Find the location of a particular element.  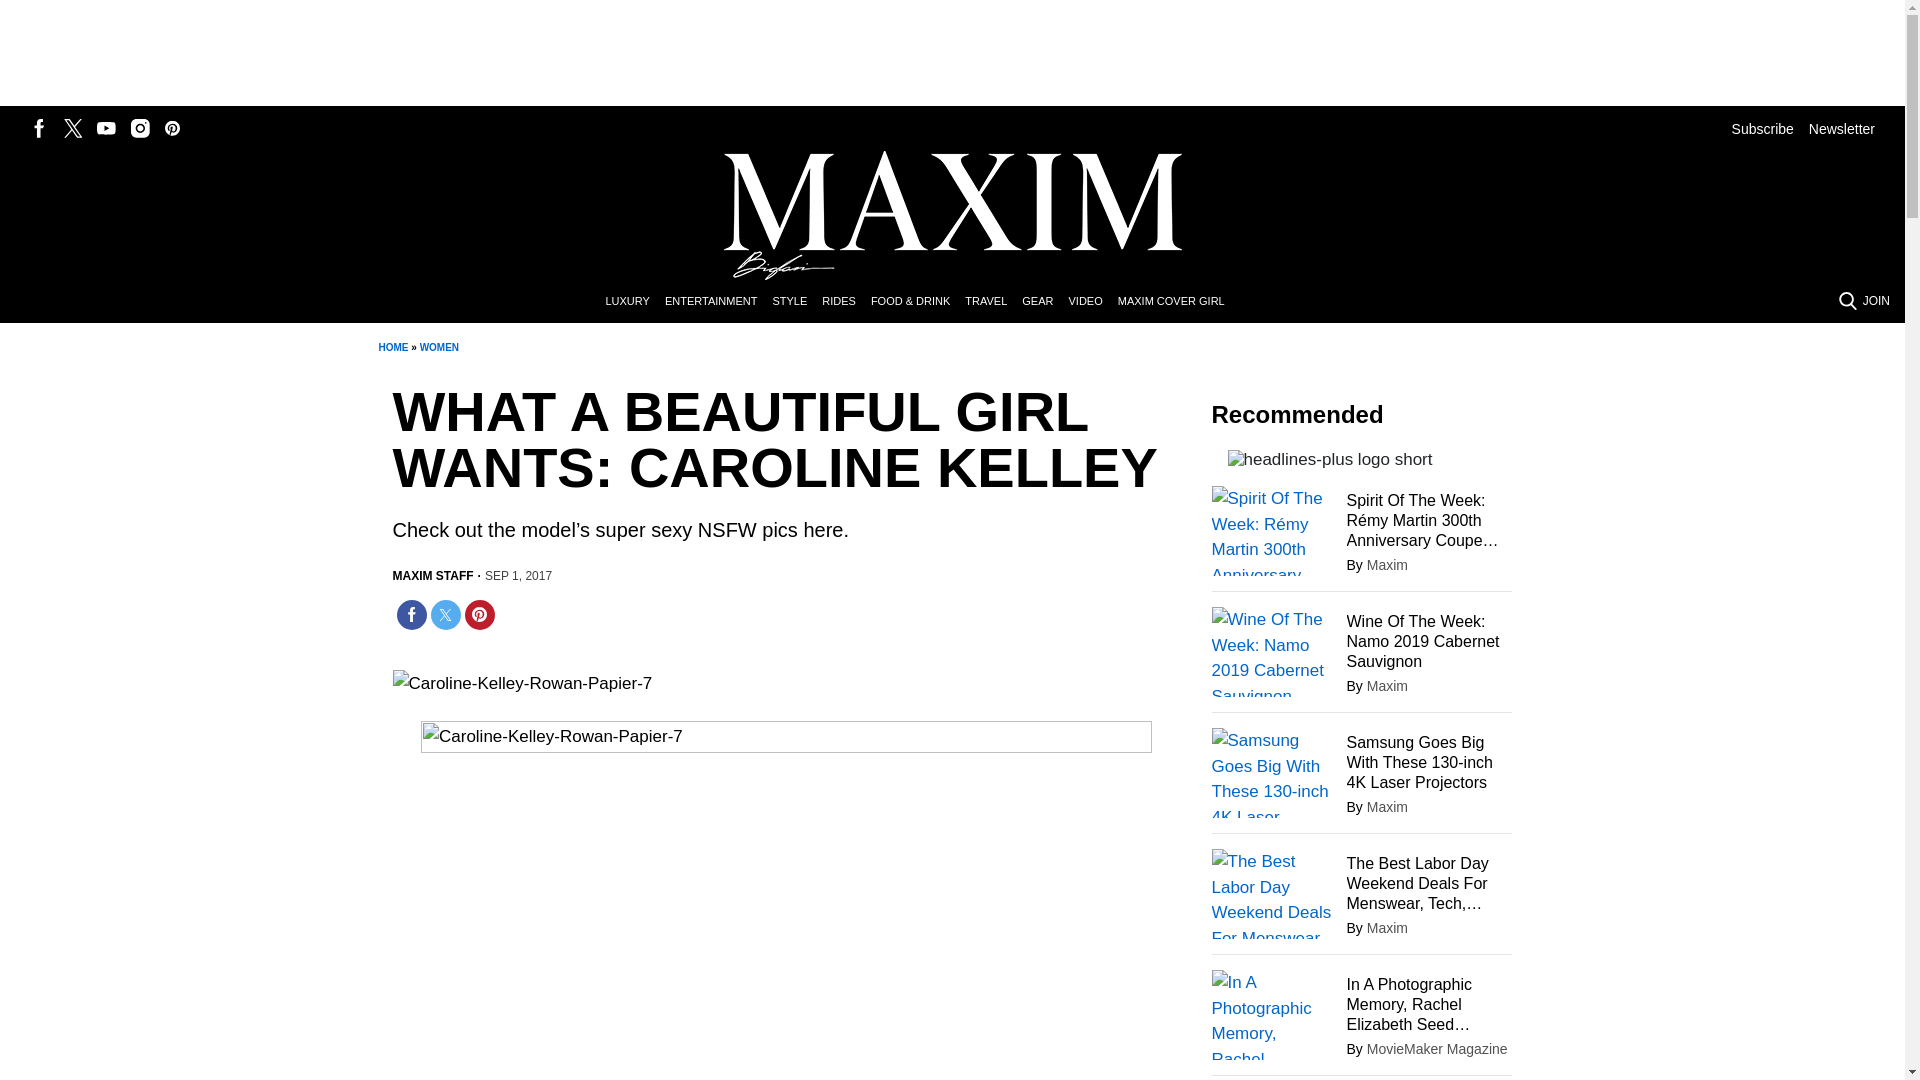

MAXIM STAFF is located at coordinates (432, 576).